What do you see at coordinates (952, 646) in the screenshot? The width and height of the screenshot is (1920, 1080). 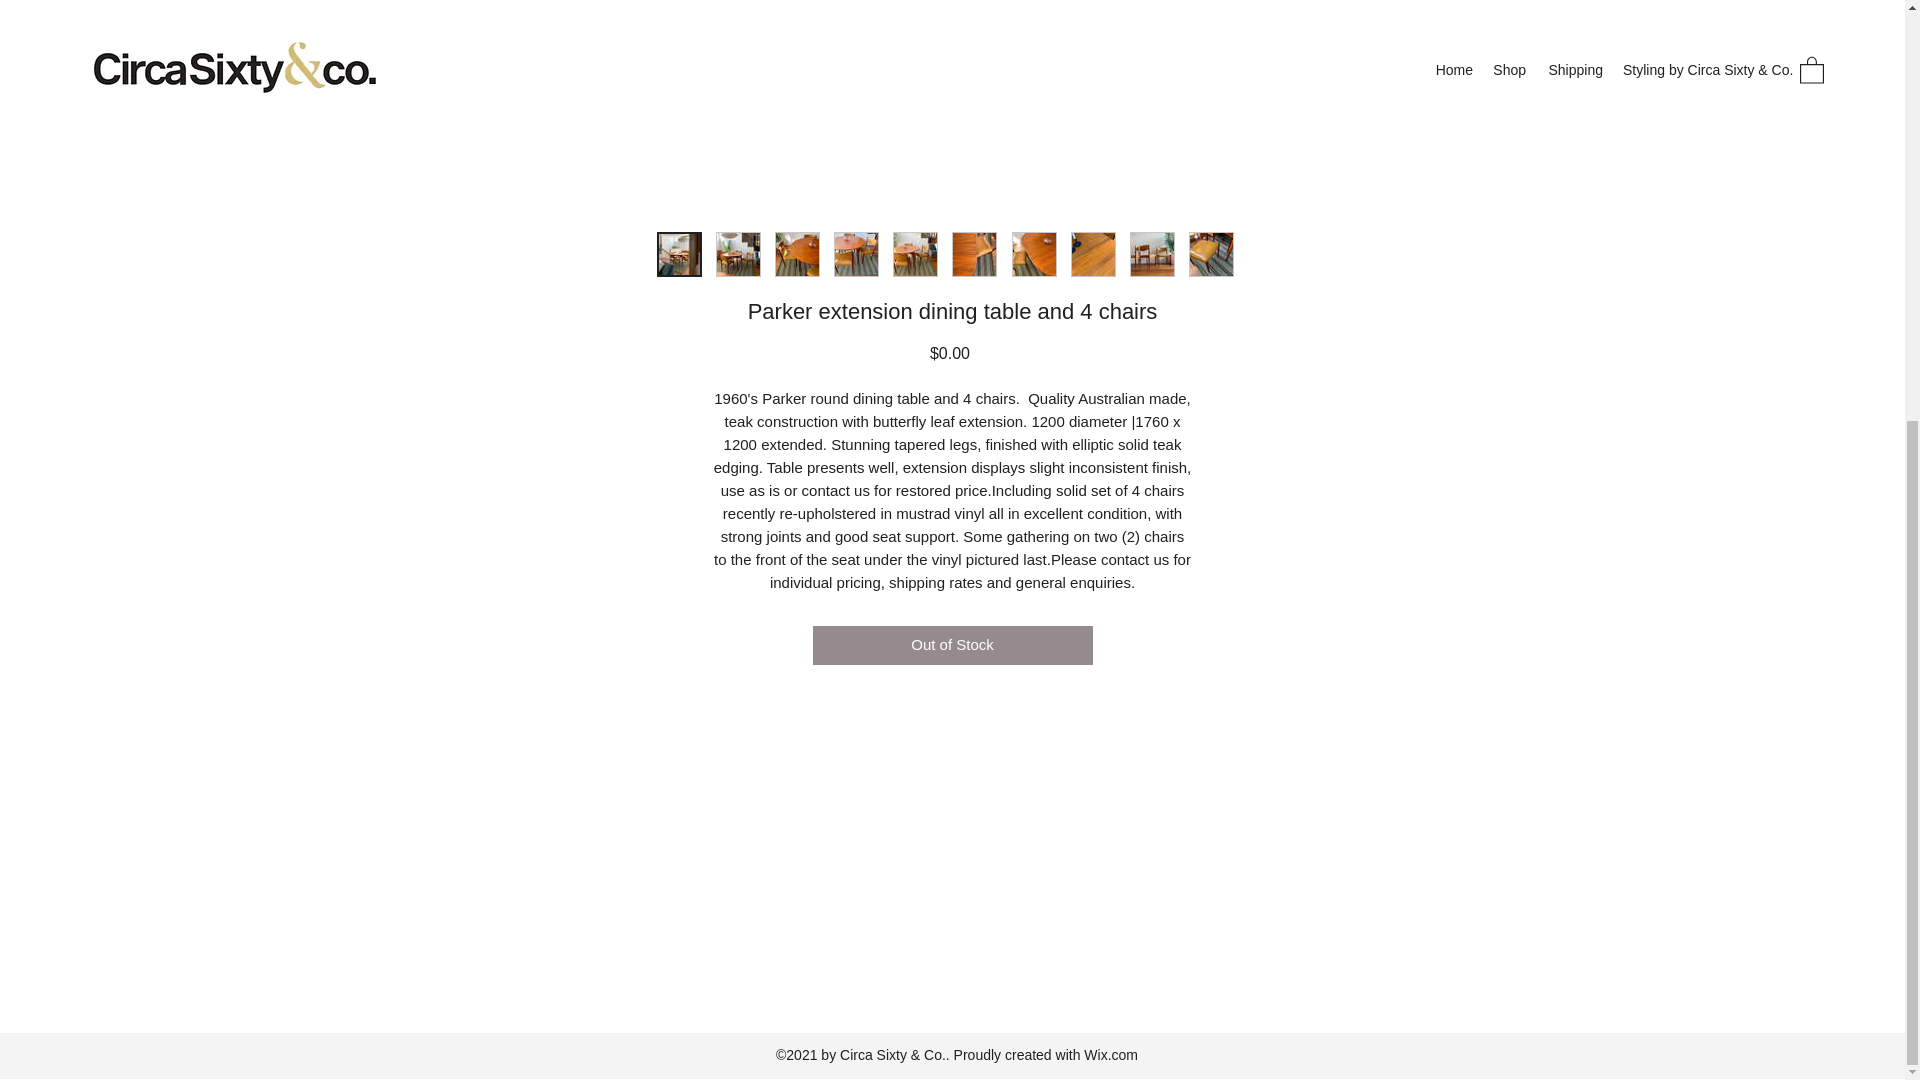 I see `Out of Stock` at bounding box center [952, 646].